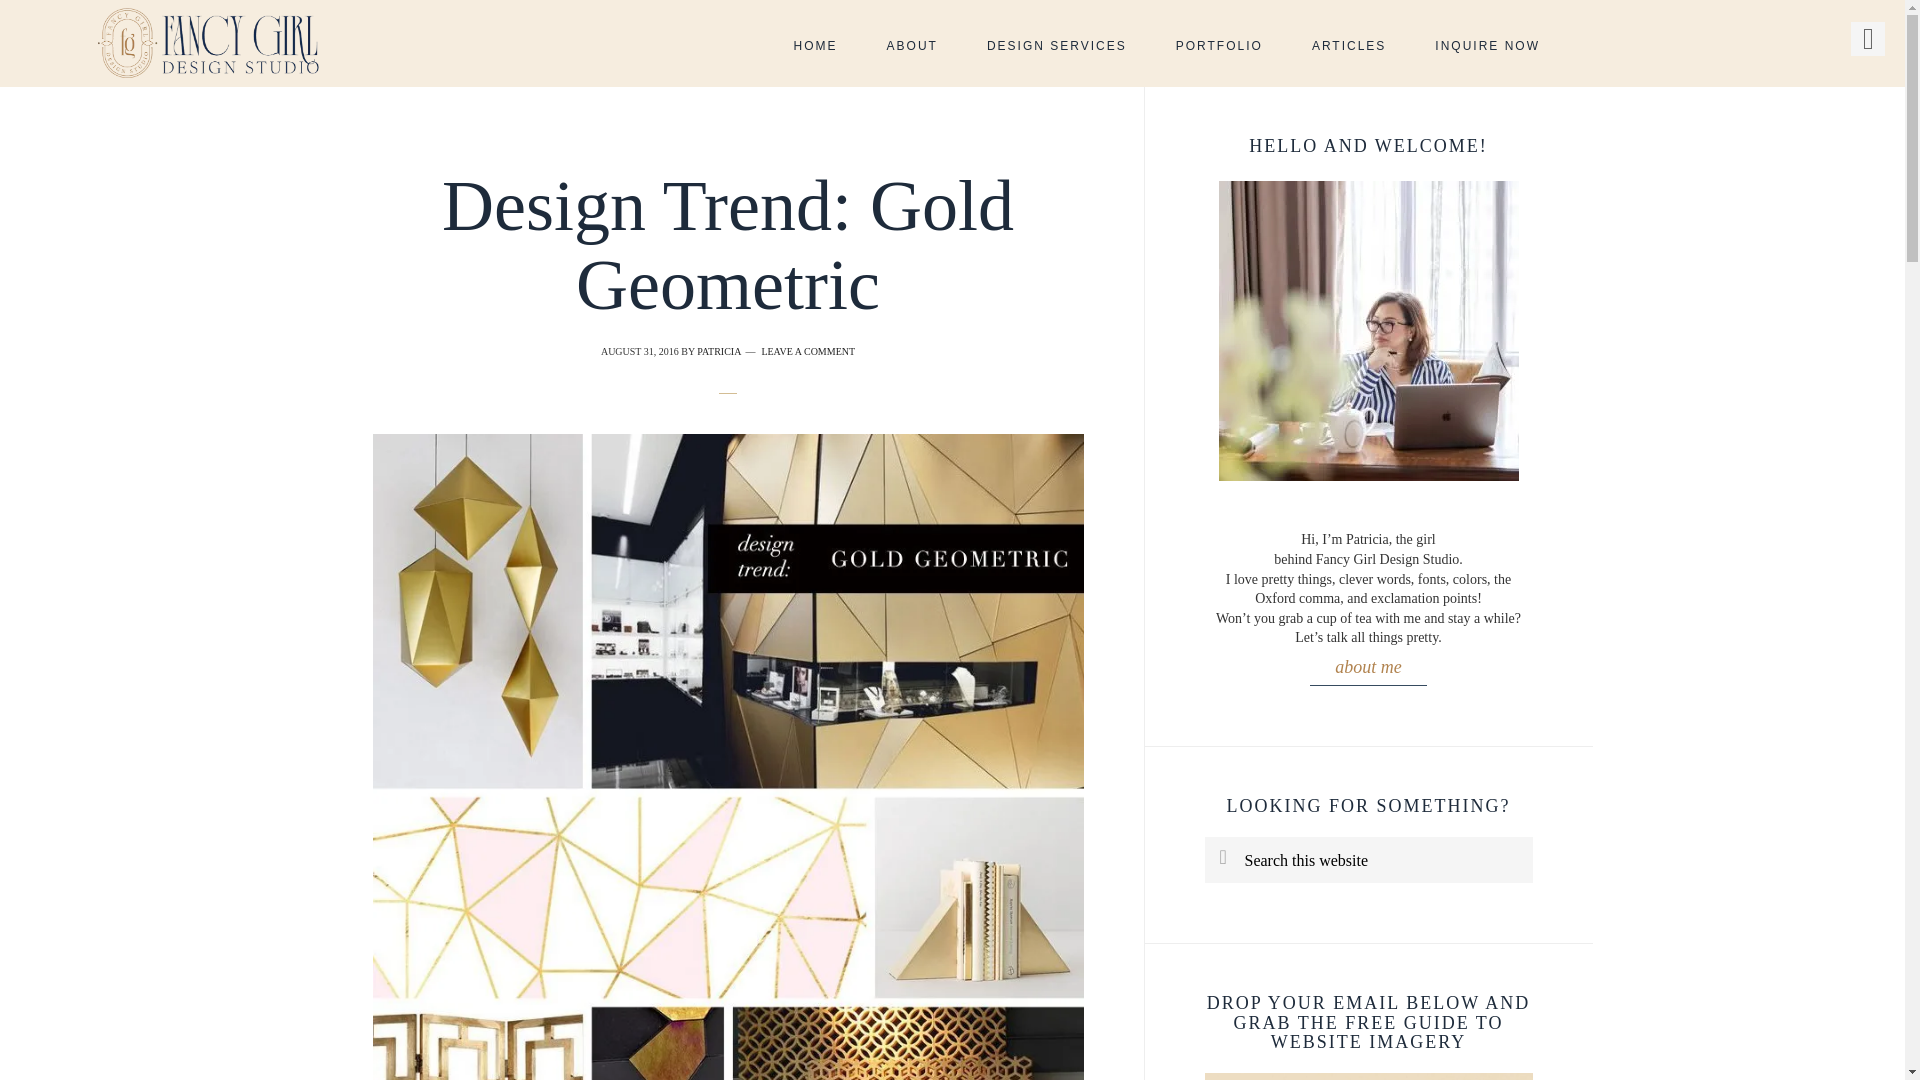 Image resolution: width=1920 pixels, height=1080 pixels. Describe the element at coordinates (1348, 46) in the screenshot. I see `ARTICLES` at that location.